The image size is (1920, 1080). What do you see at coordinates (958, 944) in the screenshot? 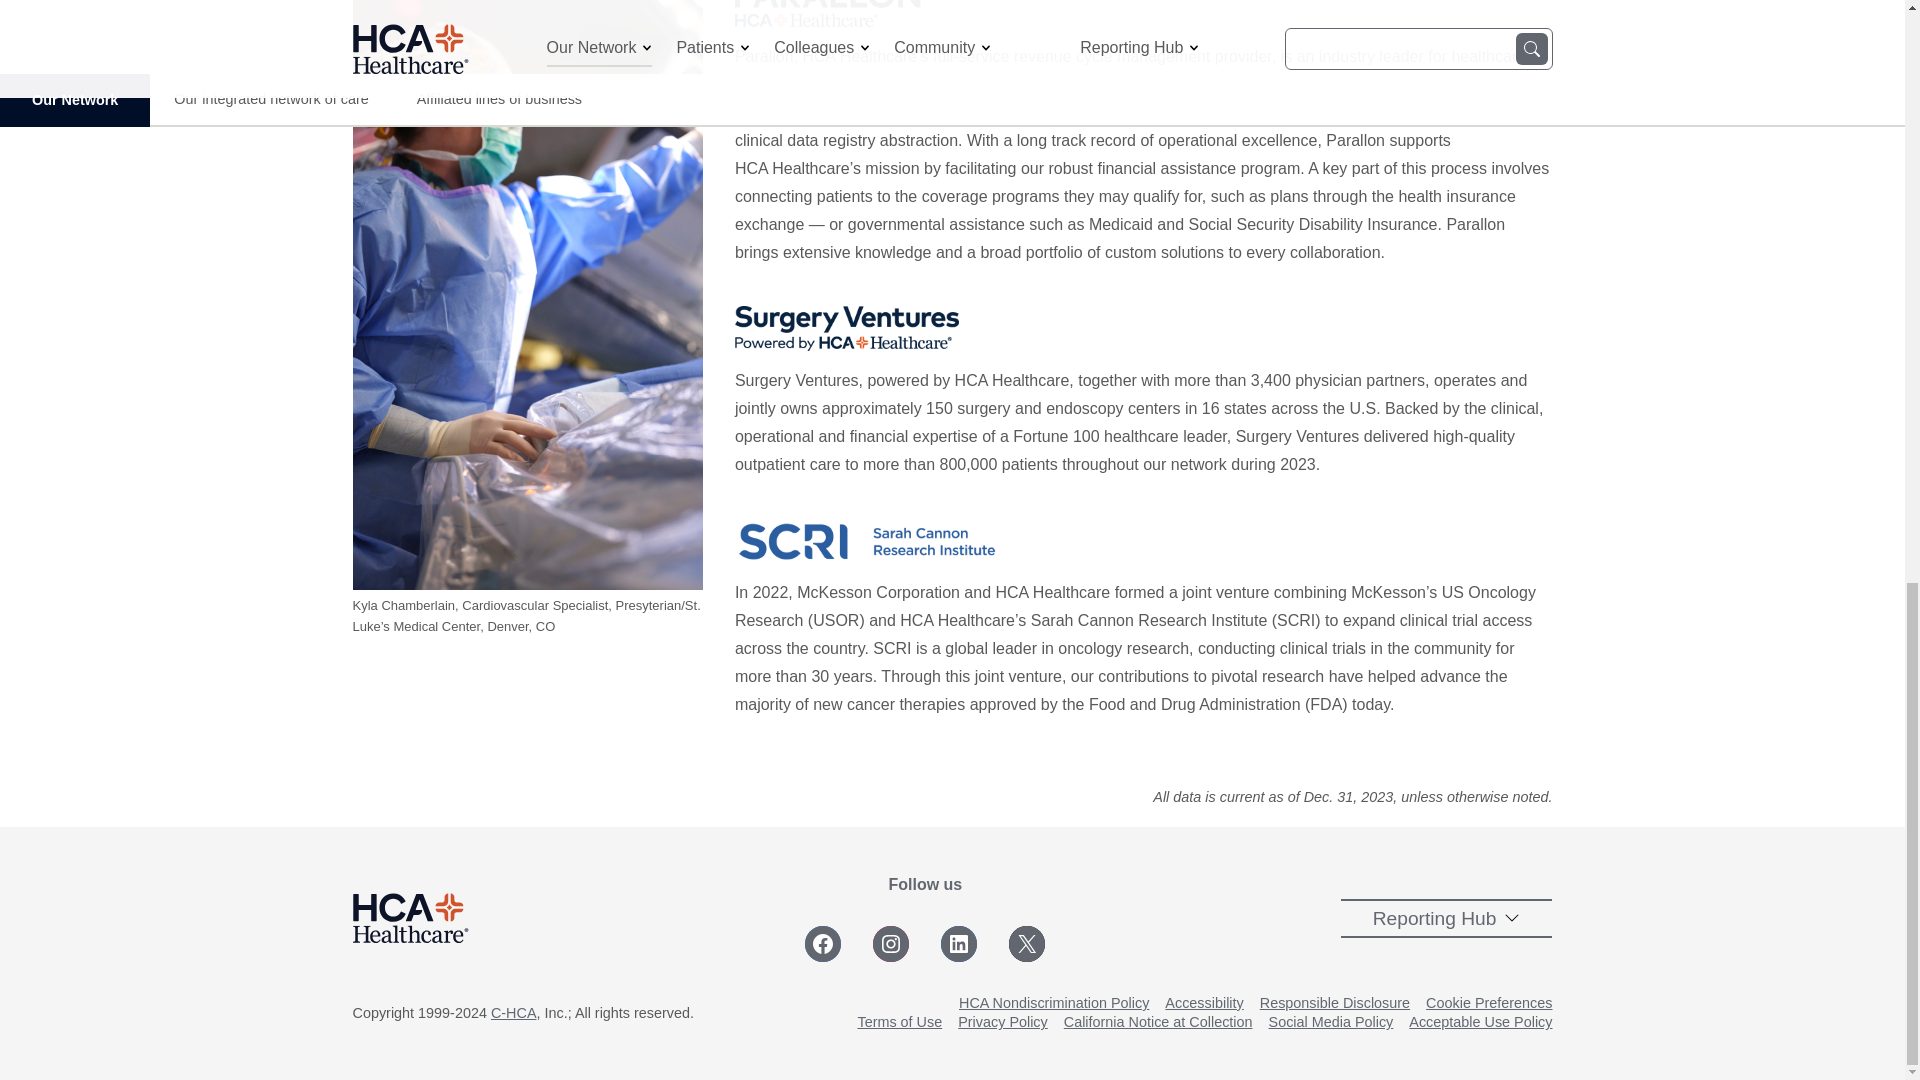
I see `LinkedIn` at bounding box center [958, 944].